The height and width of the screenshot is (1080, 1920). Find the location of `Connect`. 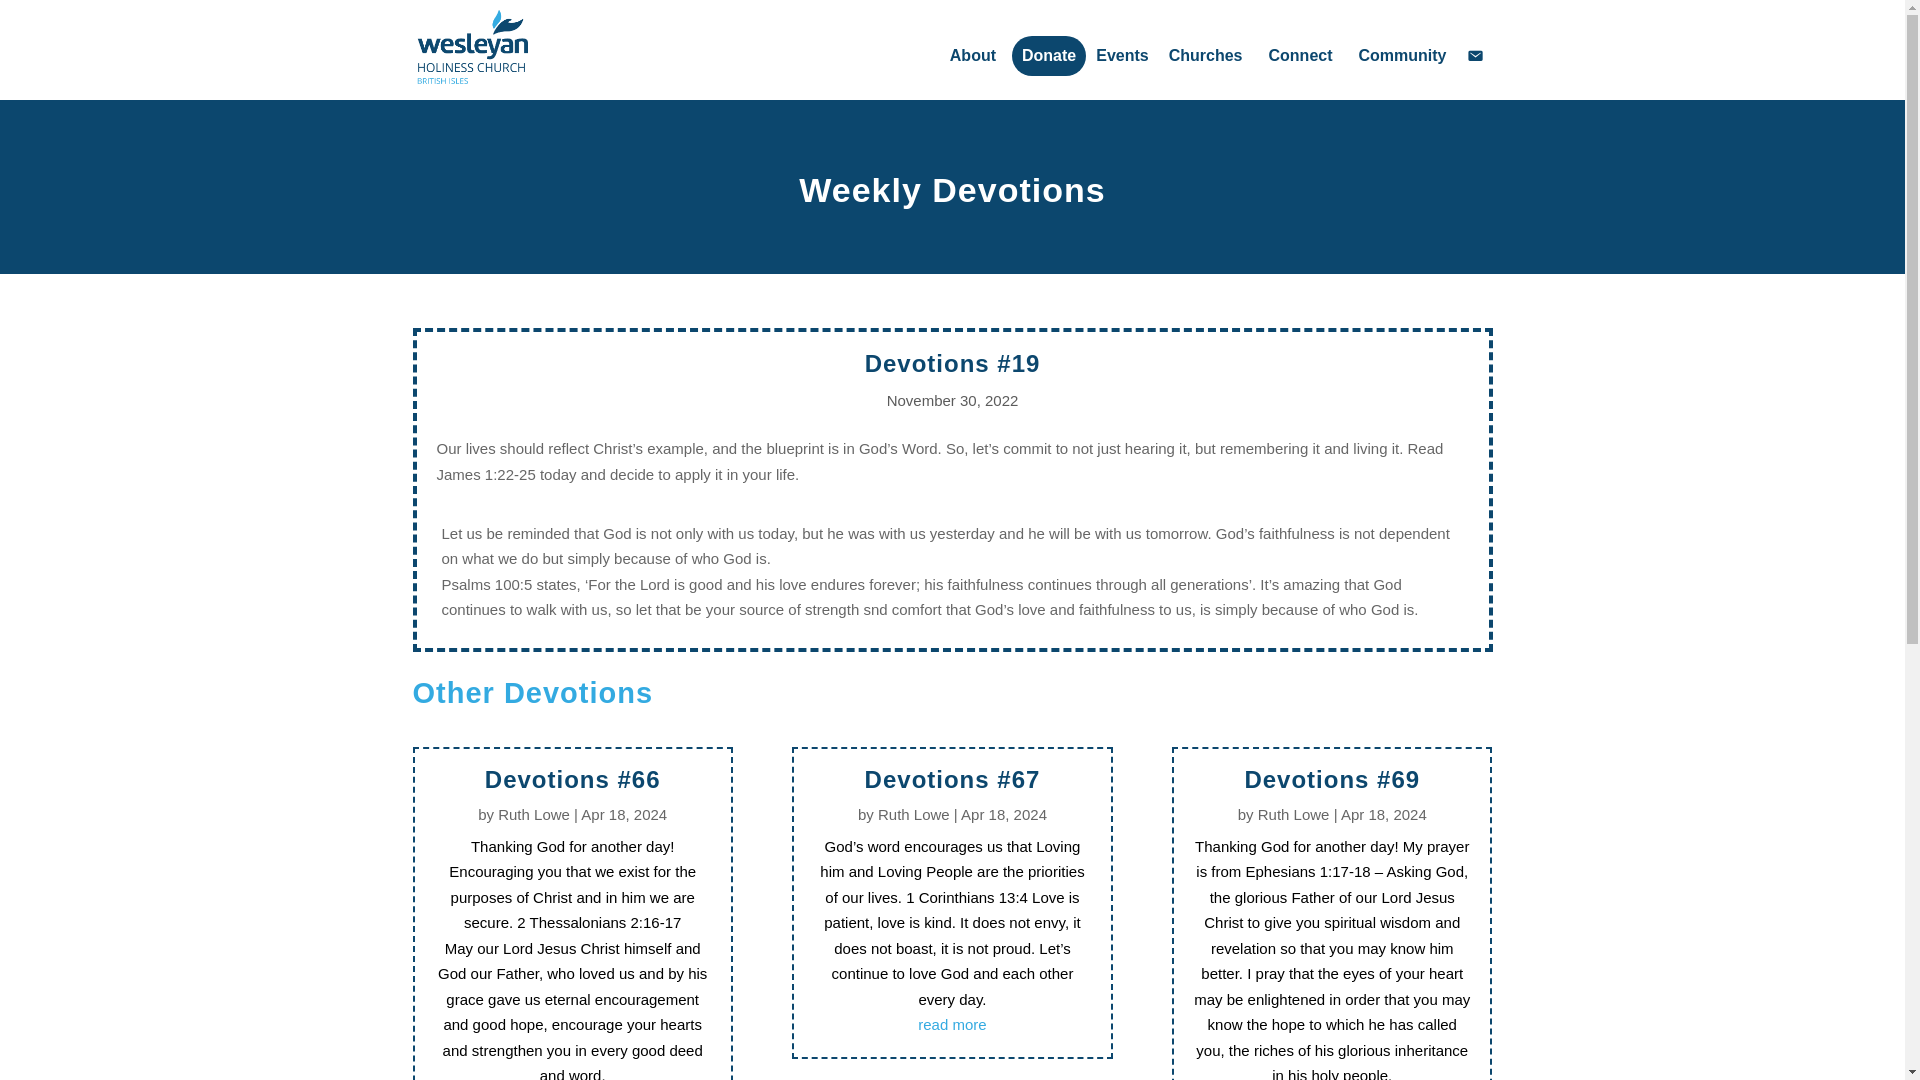

Connect is located at coordinates (1302, 55).